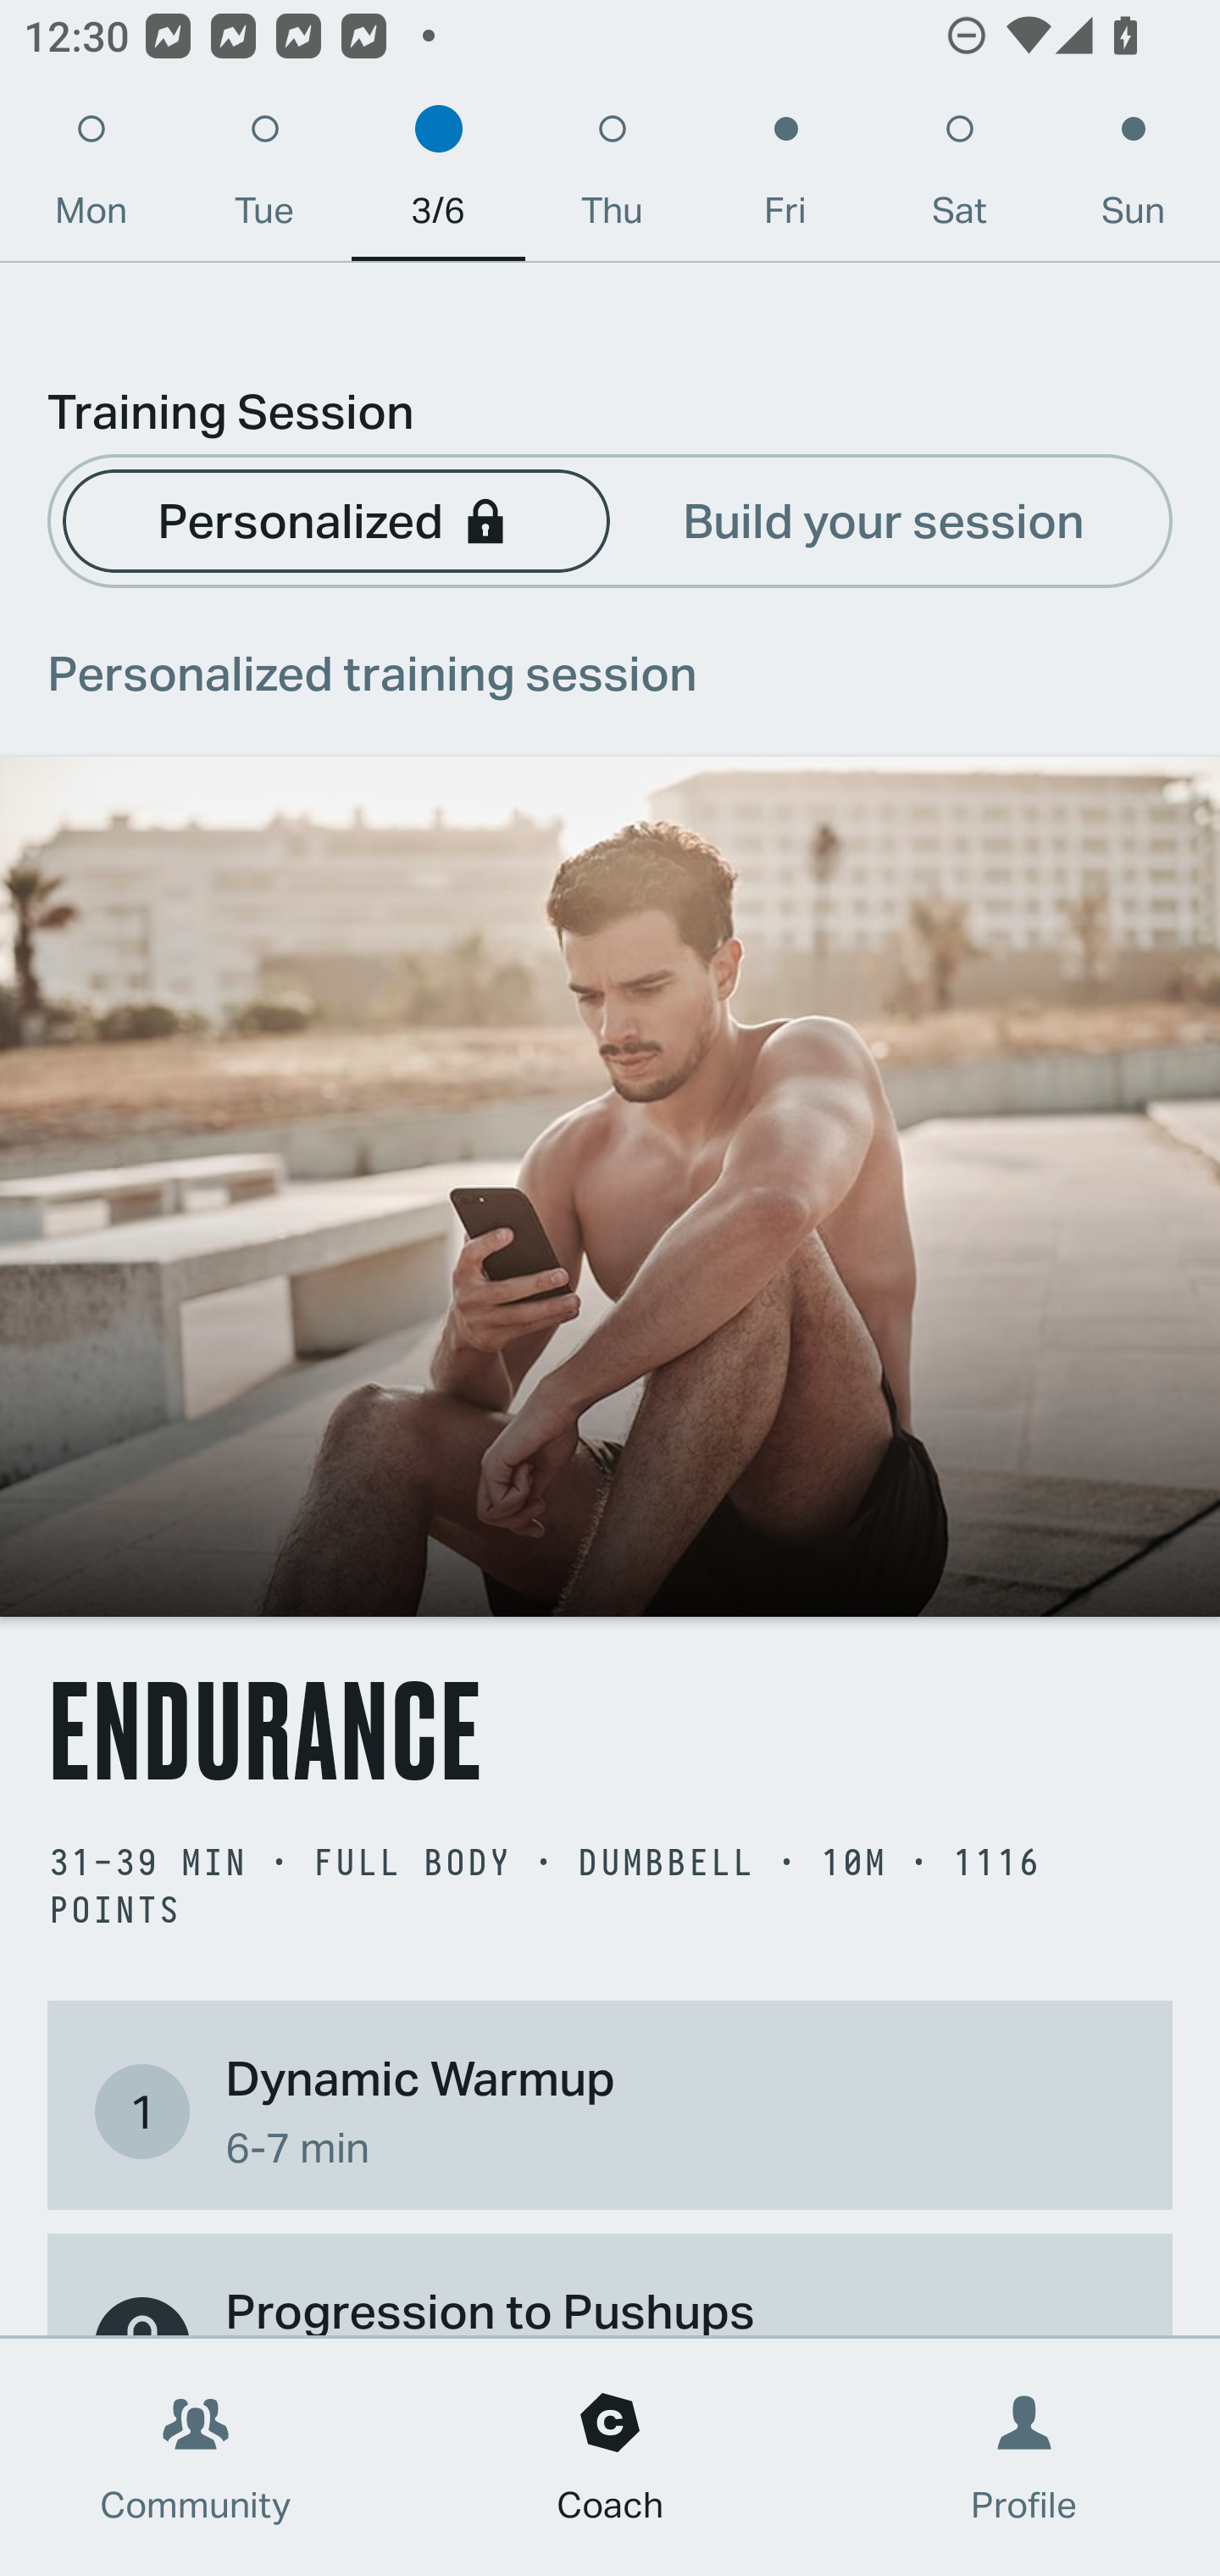 This screenshot has height=2576, width=1220. I want to click on Mon, so click(91, 178).